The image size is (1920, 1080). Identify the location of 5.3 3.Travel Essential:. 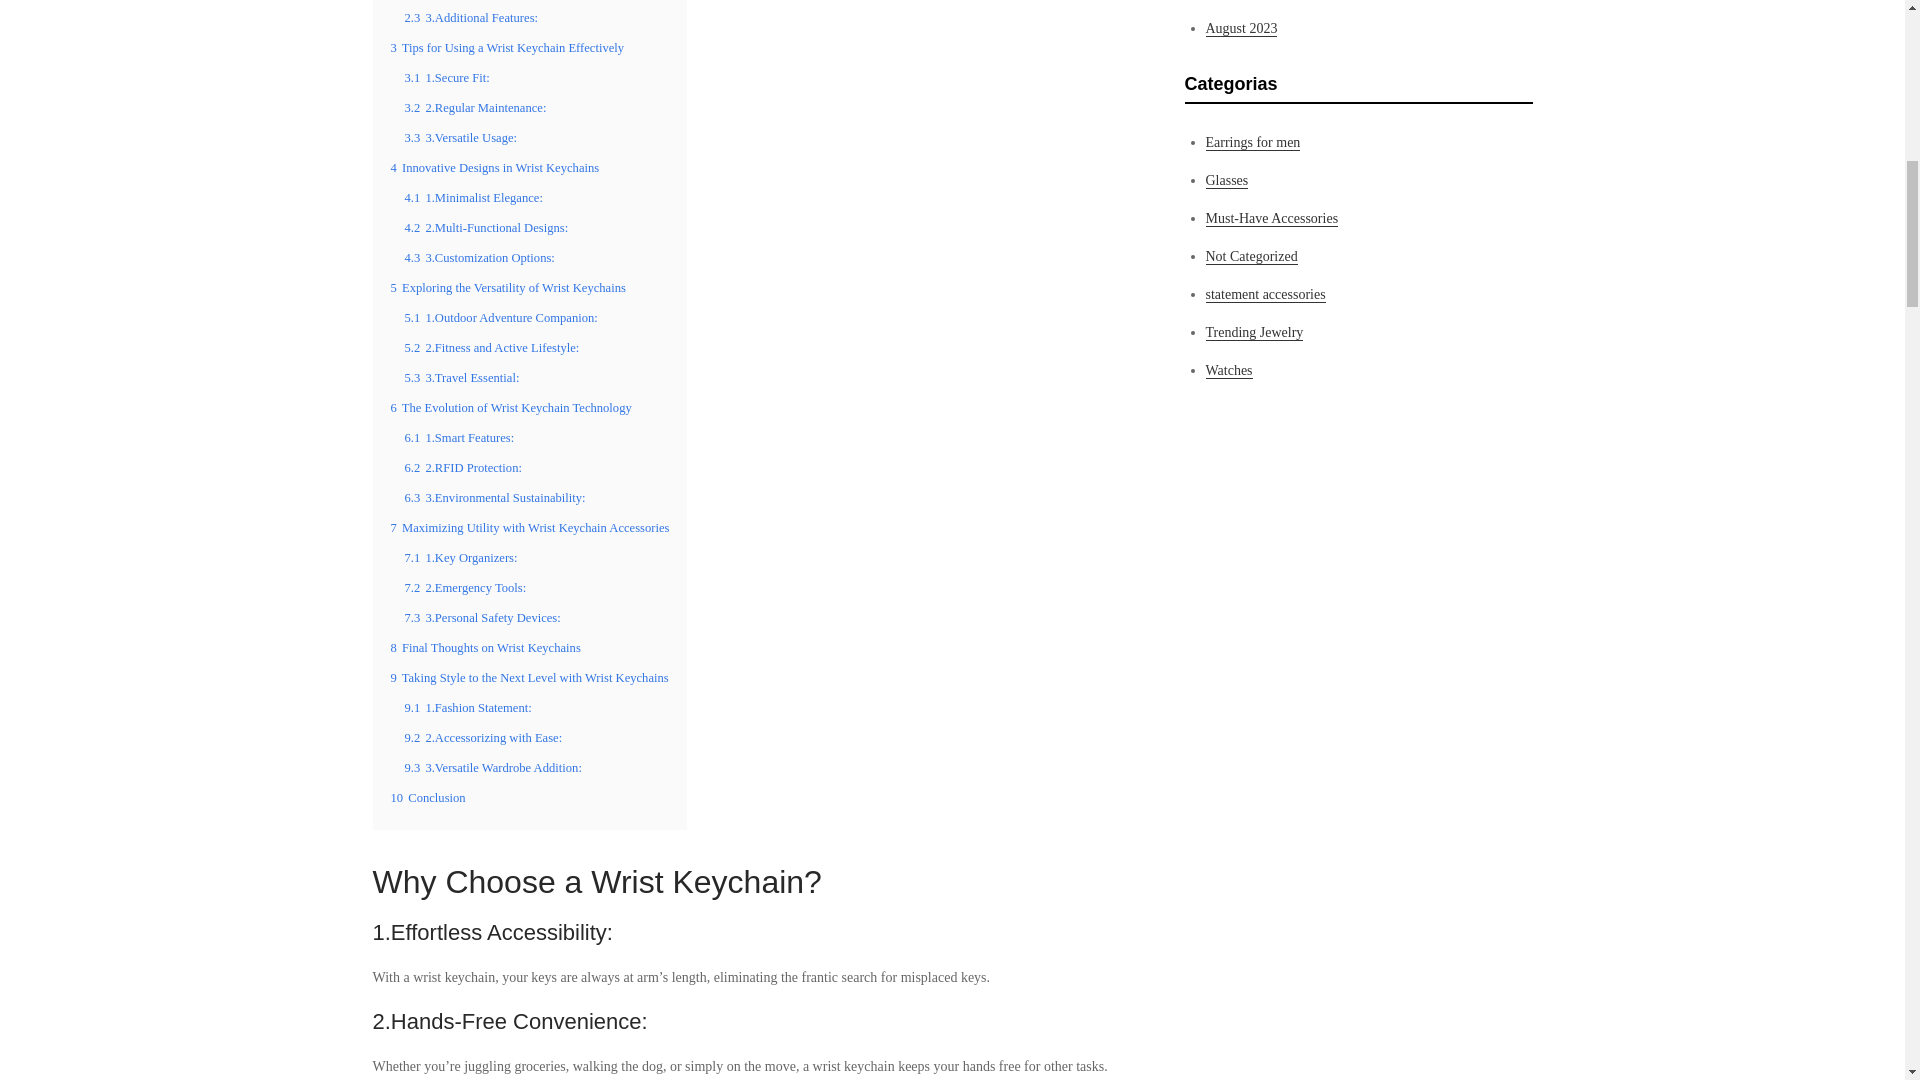
(460, 378).